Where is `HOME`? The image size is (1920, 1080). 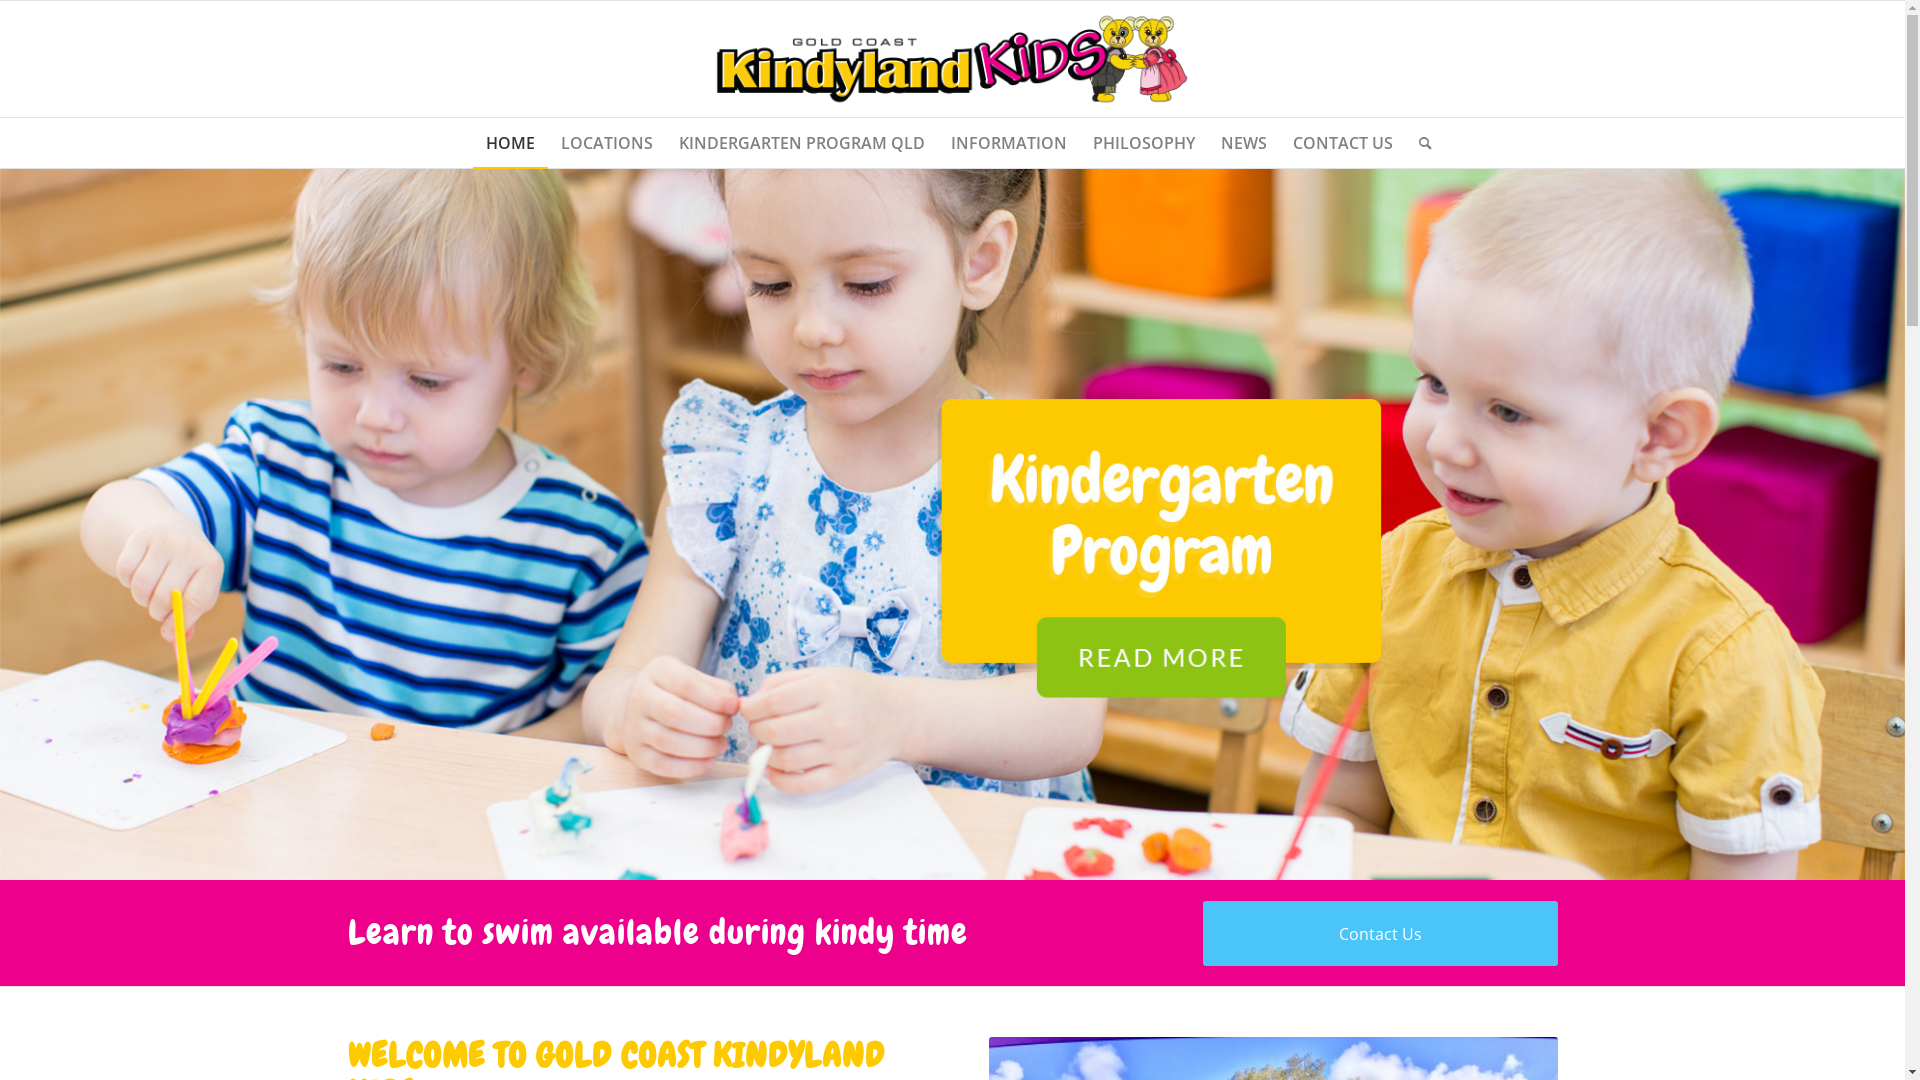
HOME is located at coordinates (510, 143).